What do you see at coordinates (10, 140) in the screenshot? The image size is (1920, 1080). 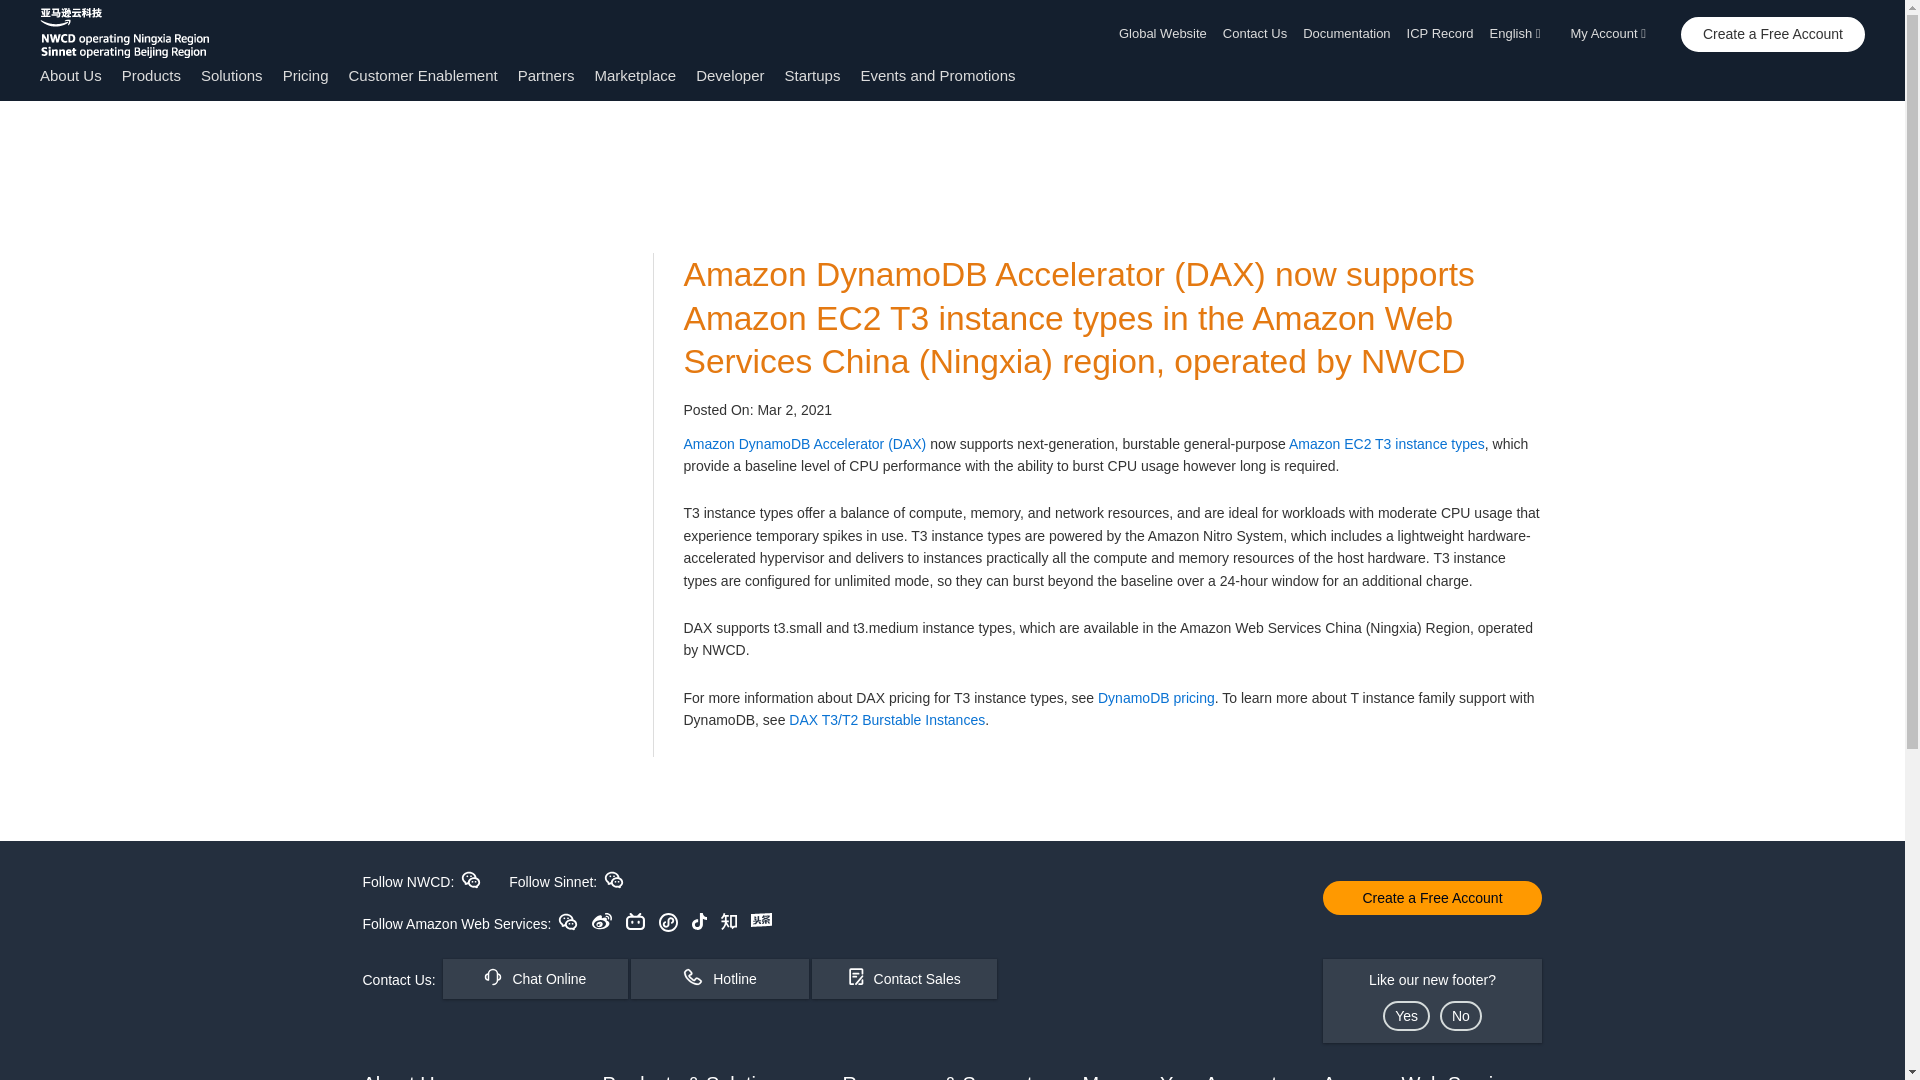 I see `Skip to main content` at bounding box center [10, 140].